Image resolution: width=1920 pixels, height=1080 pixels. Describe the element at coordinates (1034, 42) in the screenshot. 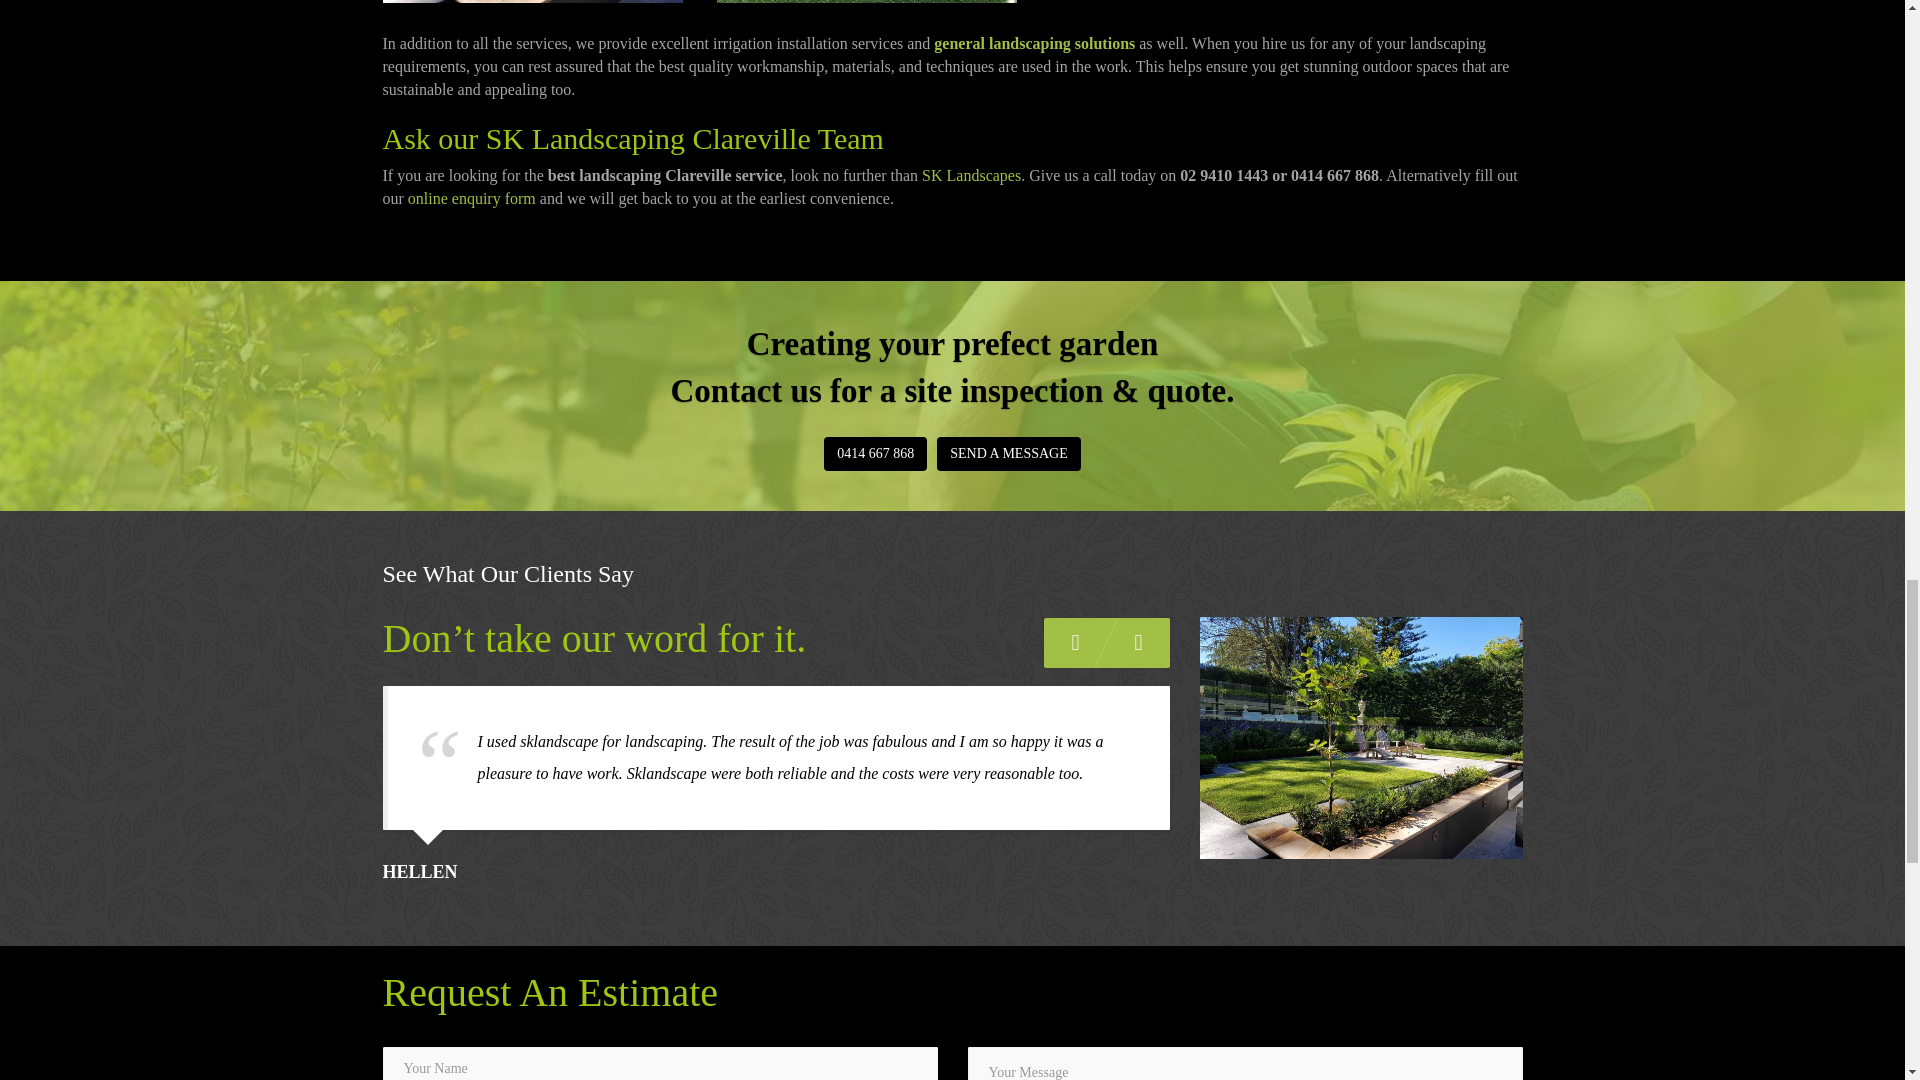

I see `general landscaping solutions` at that location.